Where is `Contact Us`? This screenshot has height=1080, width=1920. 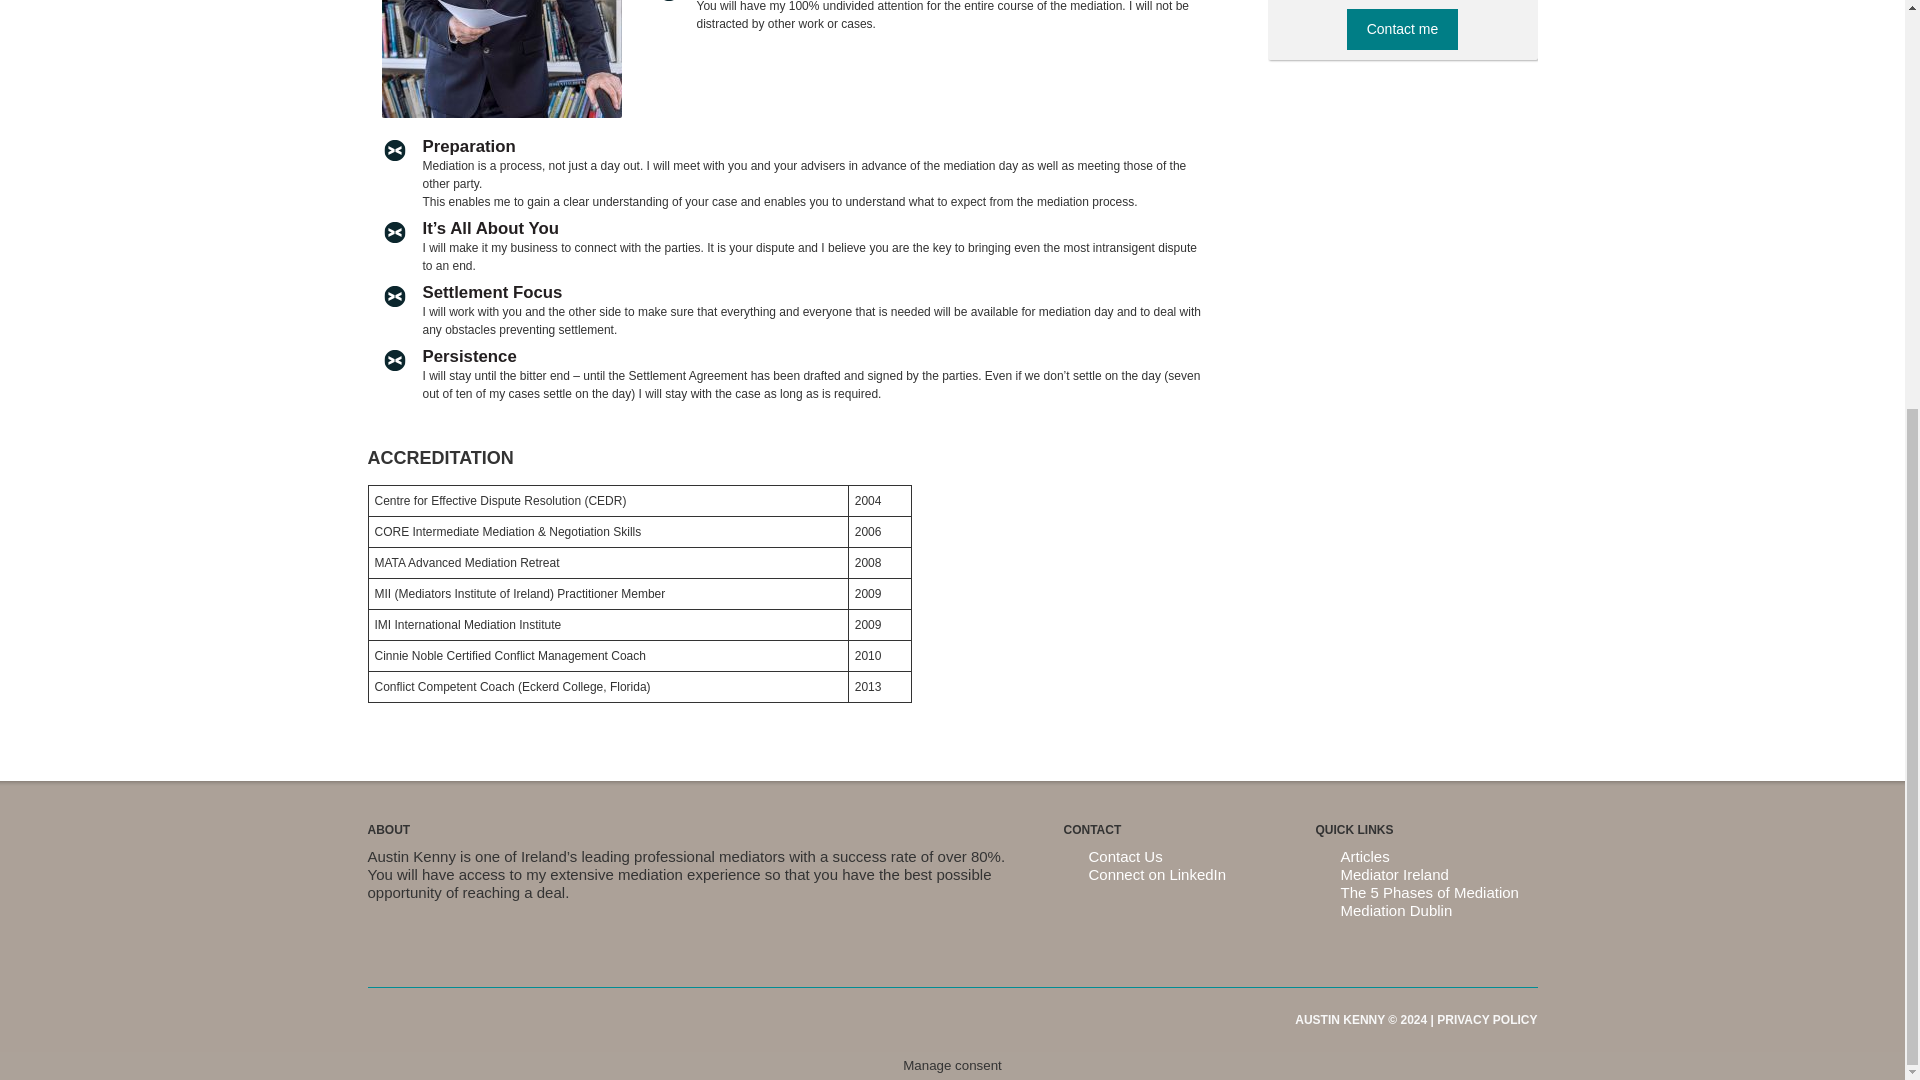
Contact Us is located at coordinates (1124, 856).